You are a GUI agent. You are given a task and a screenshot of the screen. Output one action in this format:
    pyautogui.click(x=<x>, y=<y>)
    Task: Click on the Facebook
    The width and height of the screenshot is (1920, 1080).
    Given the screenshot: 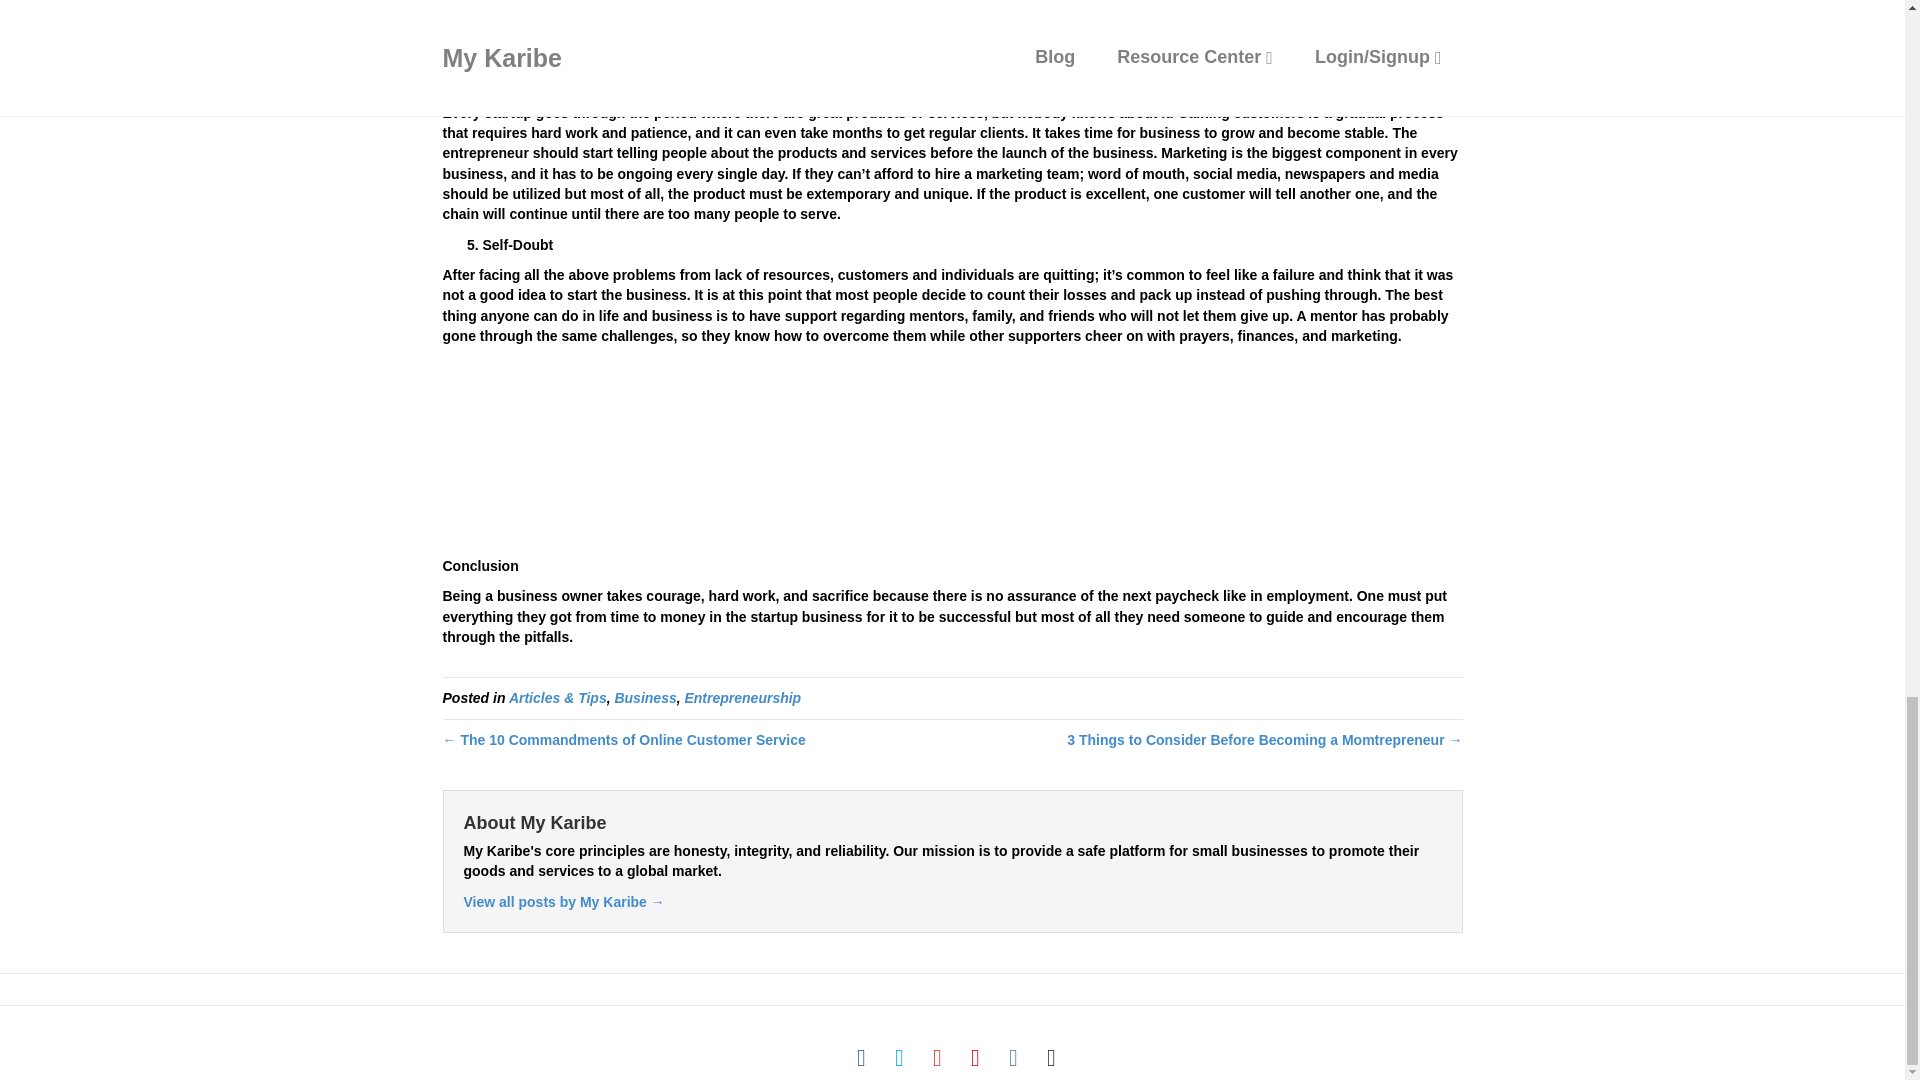 What is the action you would take?
    pyautogui.click(x=860, y=1058)
    